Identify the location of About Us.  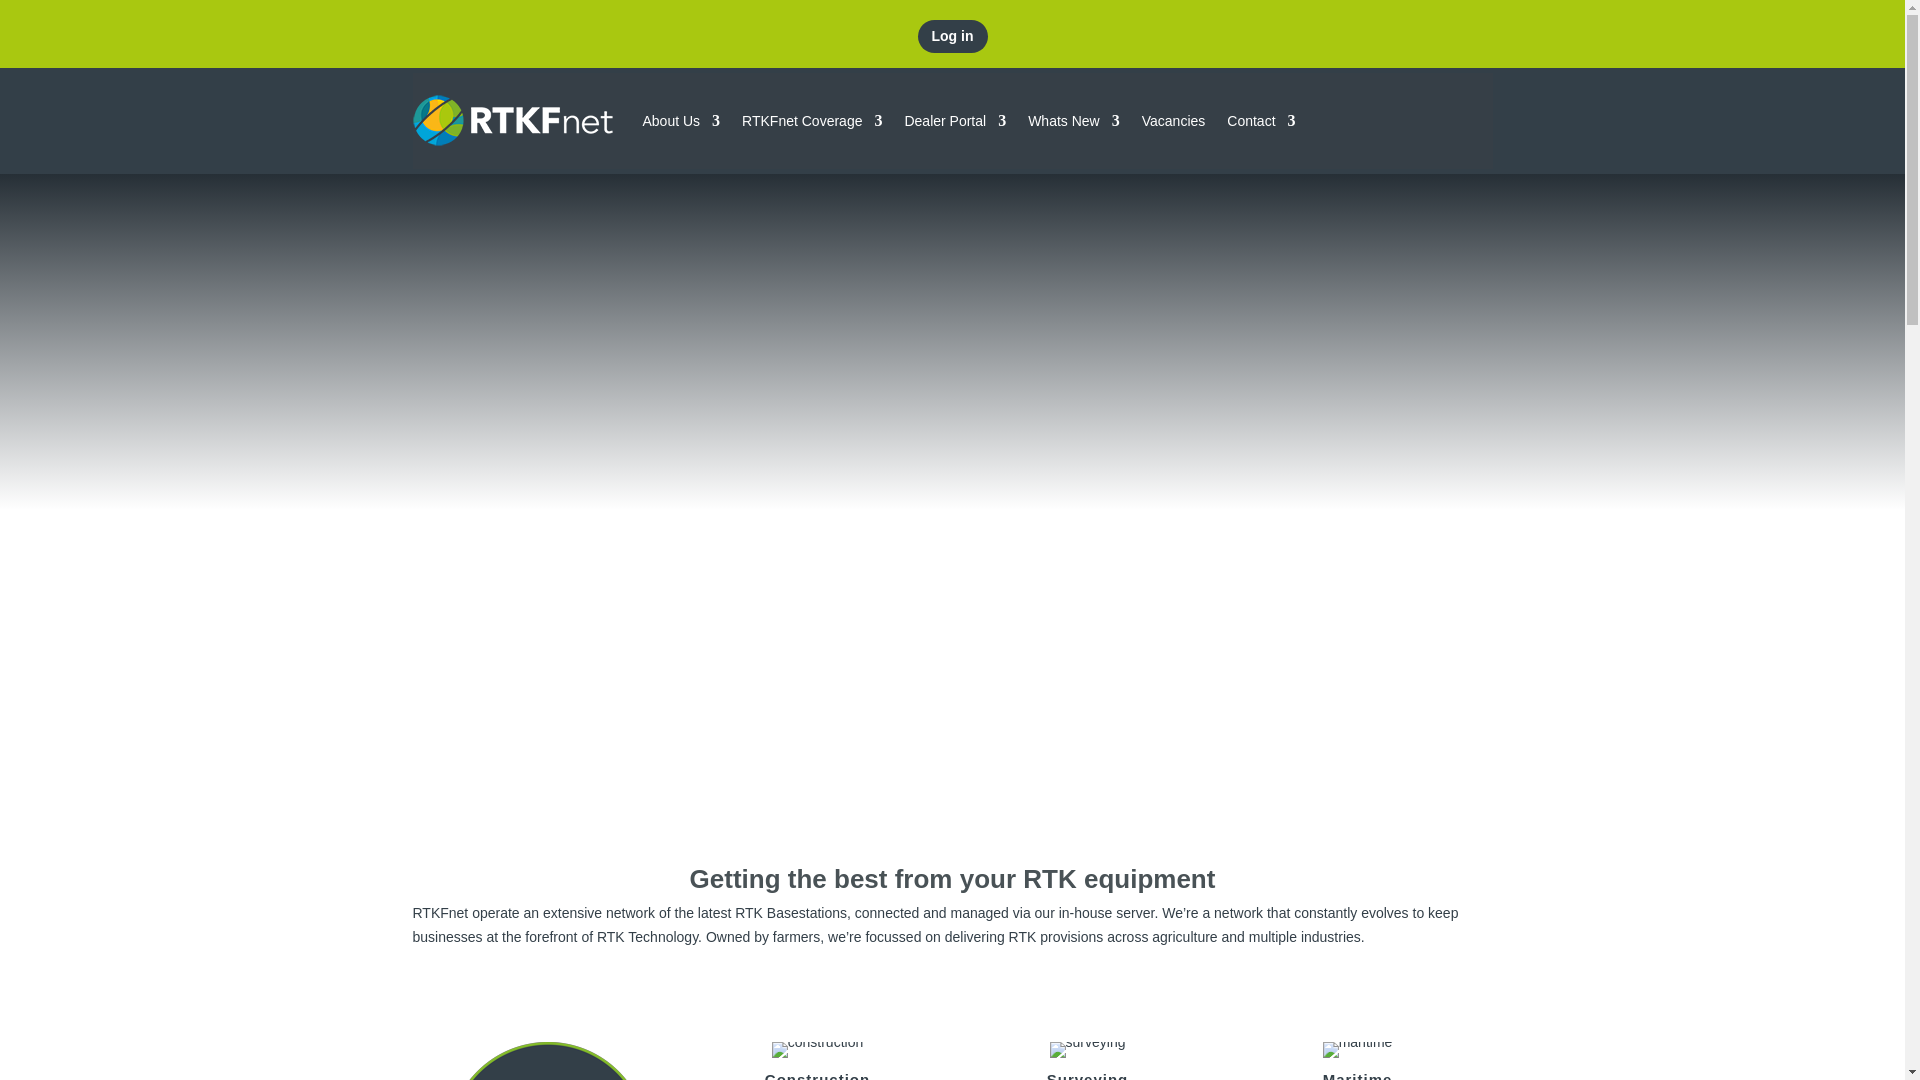
(680, 120).